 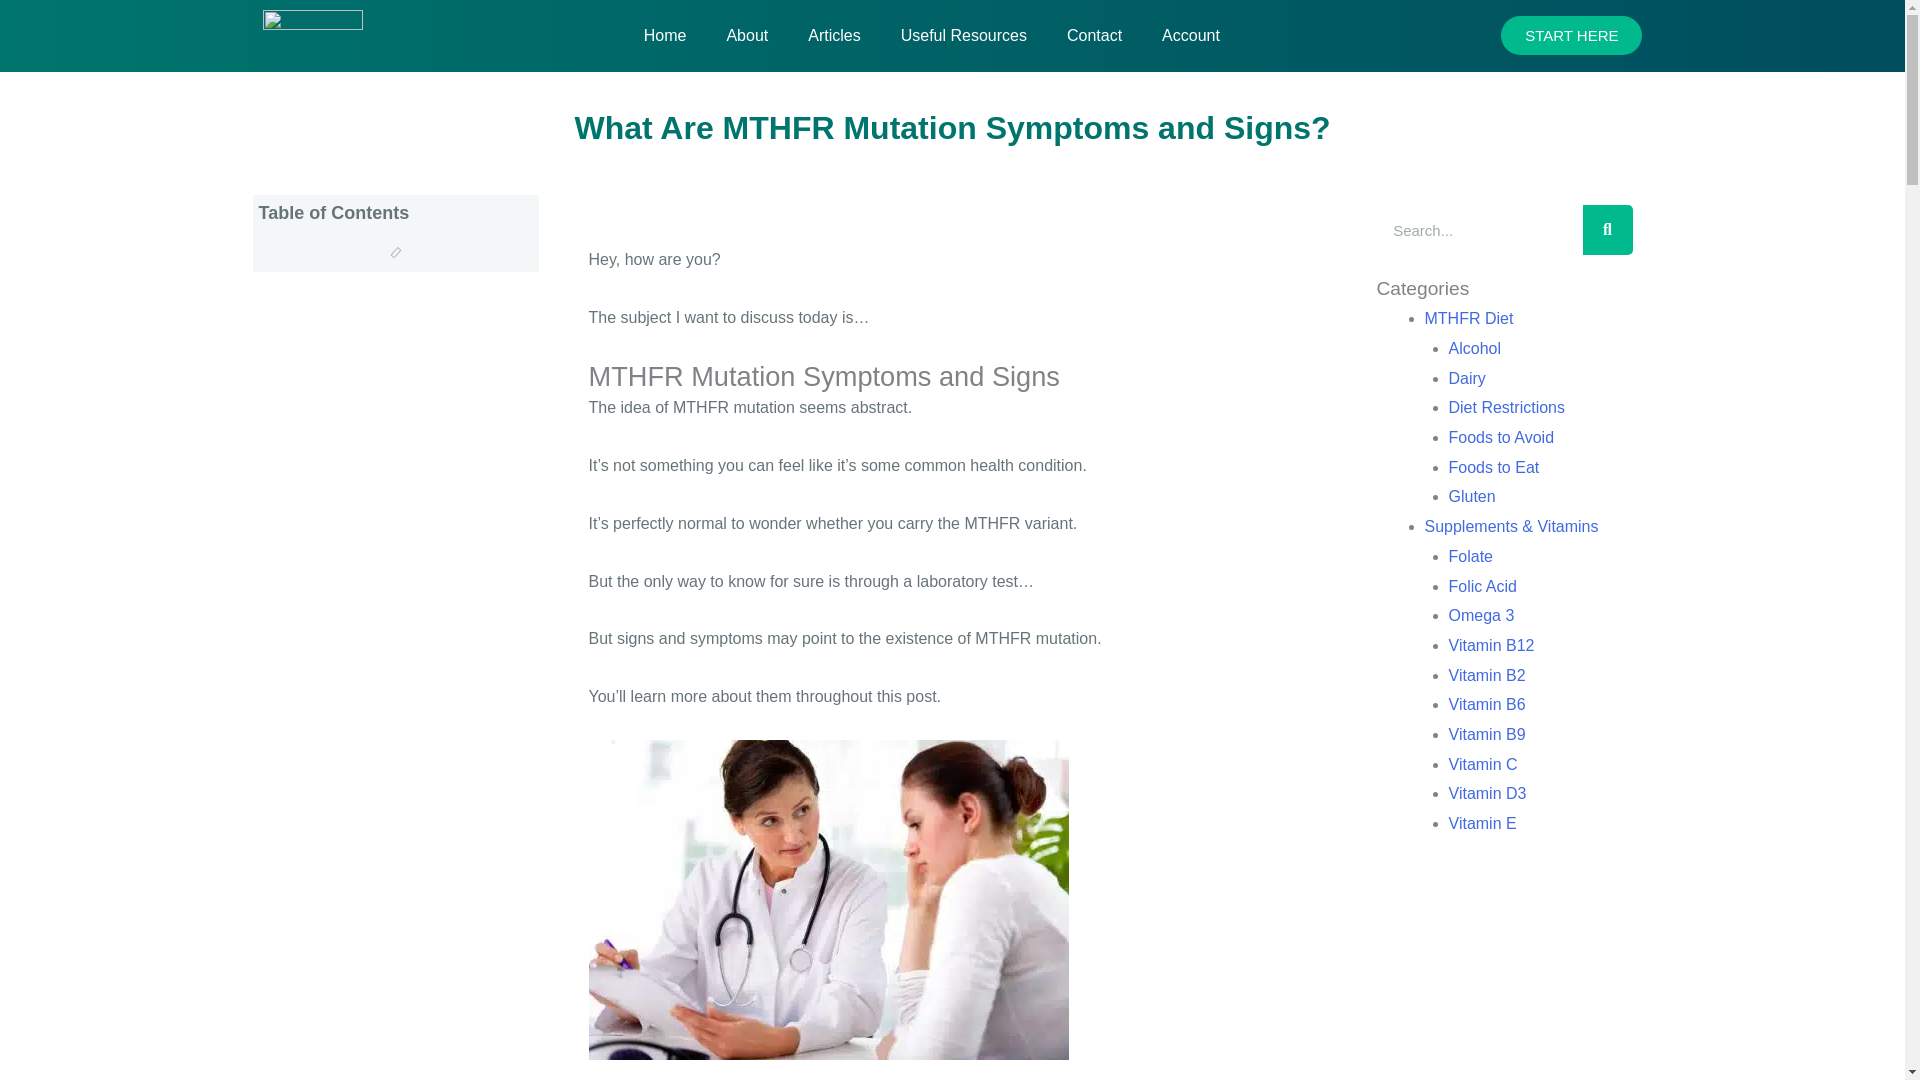 I want to click on Gluten, so click(x=1471, y=496).